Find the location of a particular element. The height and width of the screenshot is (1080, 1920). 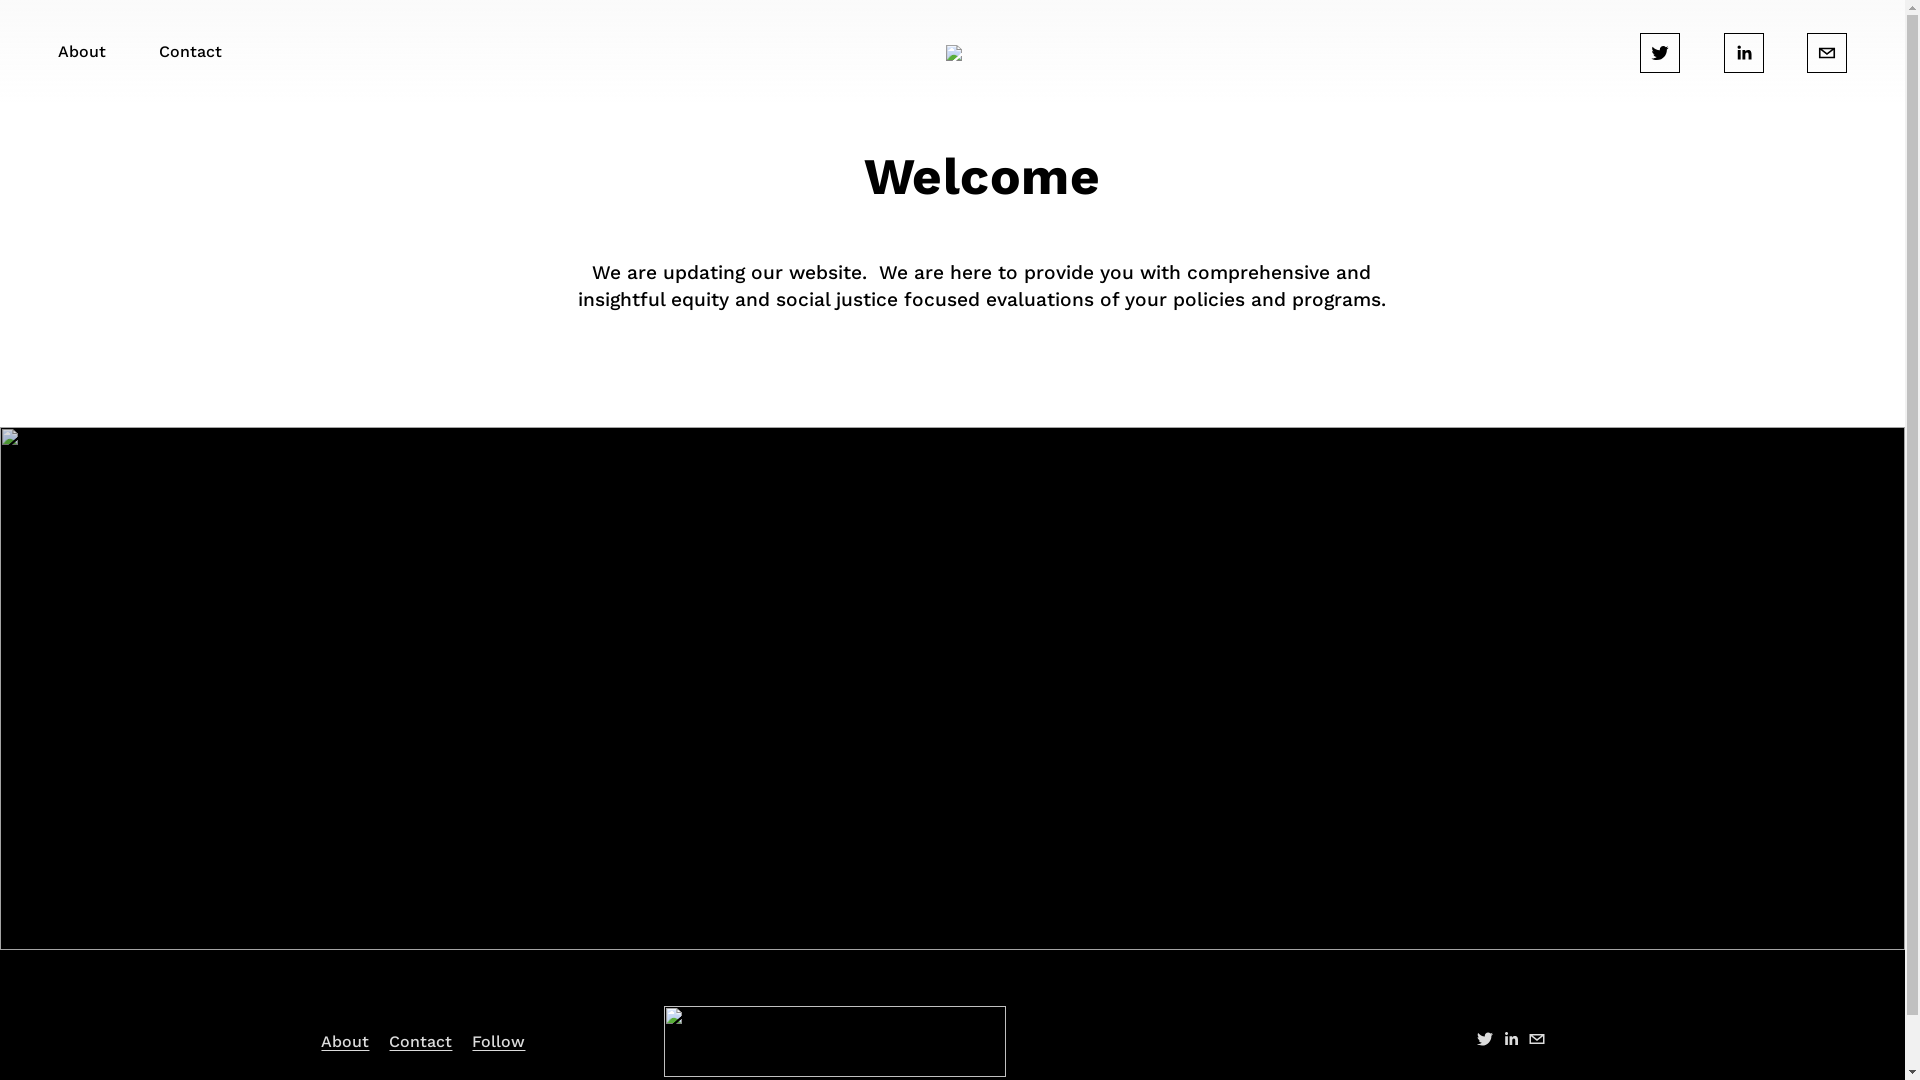

Follow is located at coordinates (498, 1042).